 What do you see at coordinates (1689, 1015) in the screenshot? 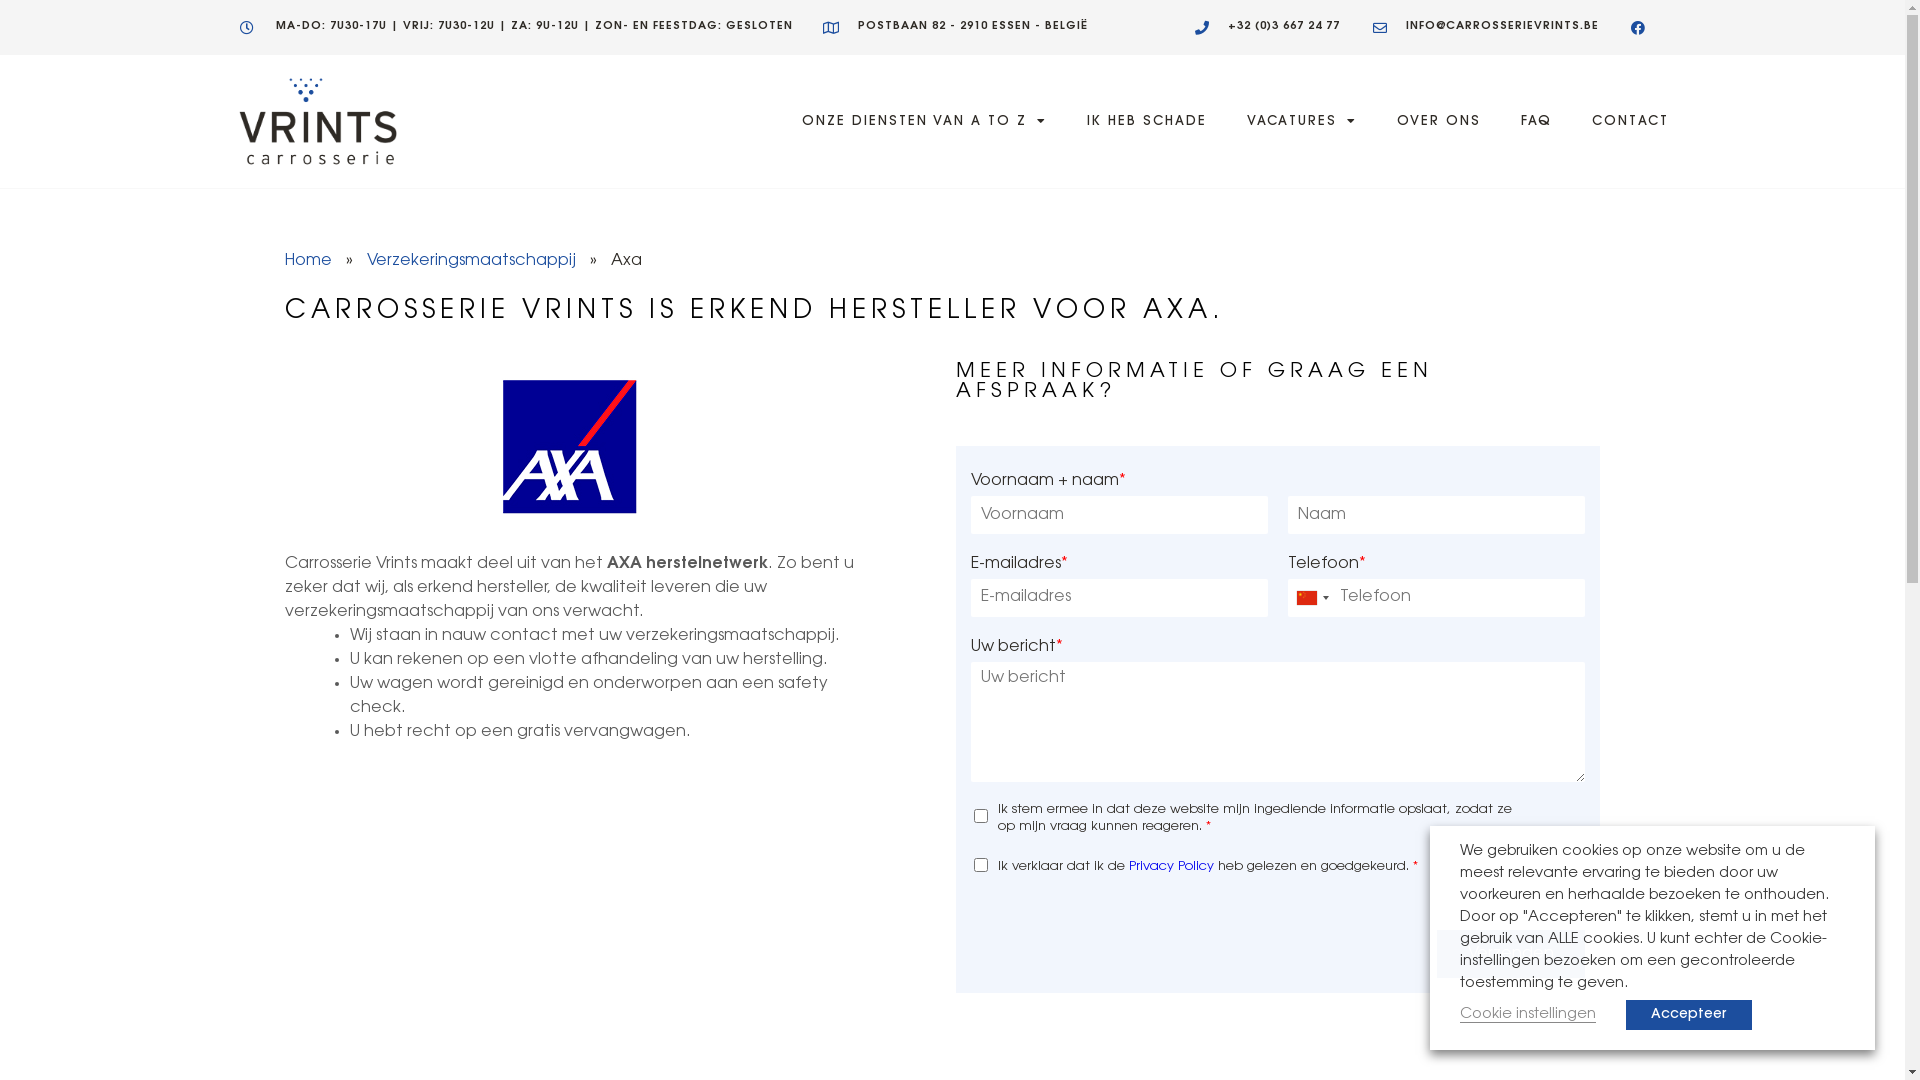
I see `Accepteer` at bounding box center [1689, 1015].